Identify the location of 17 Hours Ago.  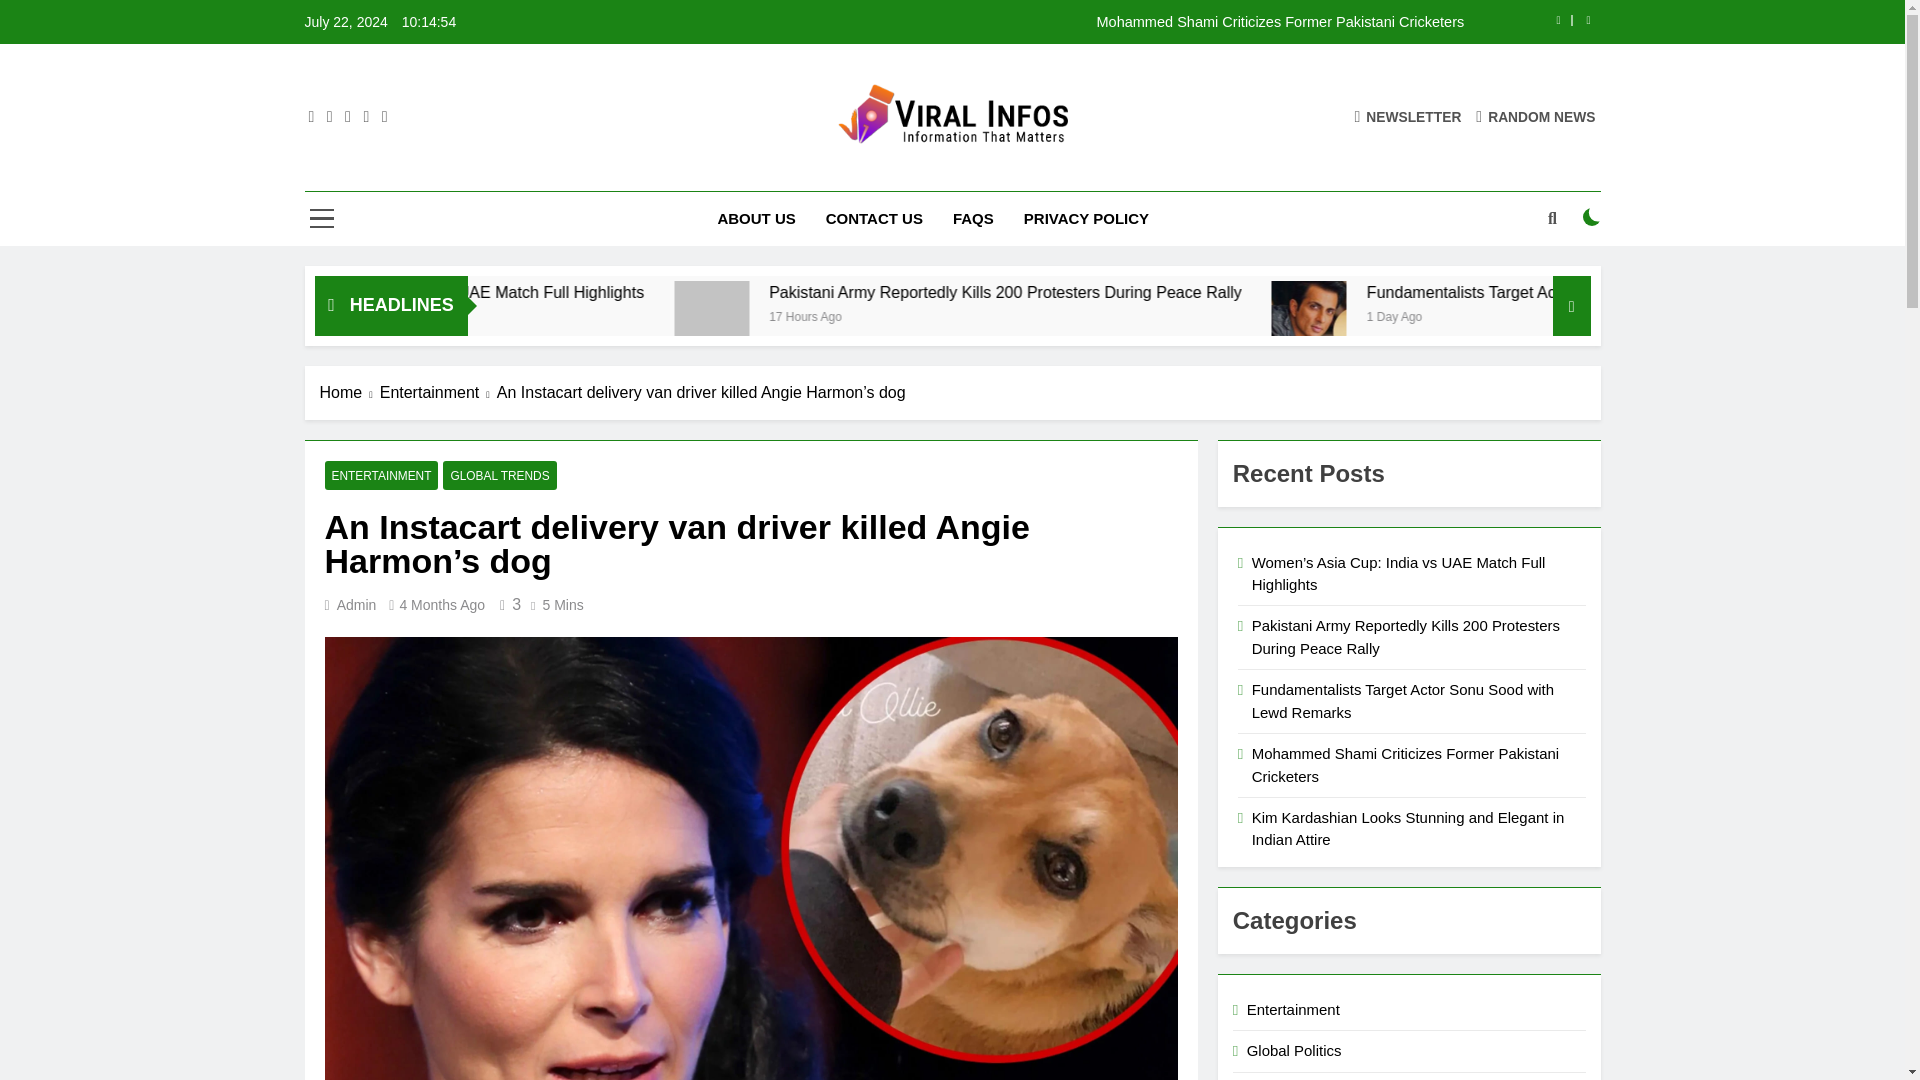
(1036, 315).